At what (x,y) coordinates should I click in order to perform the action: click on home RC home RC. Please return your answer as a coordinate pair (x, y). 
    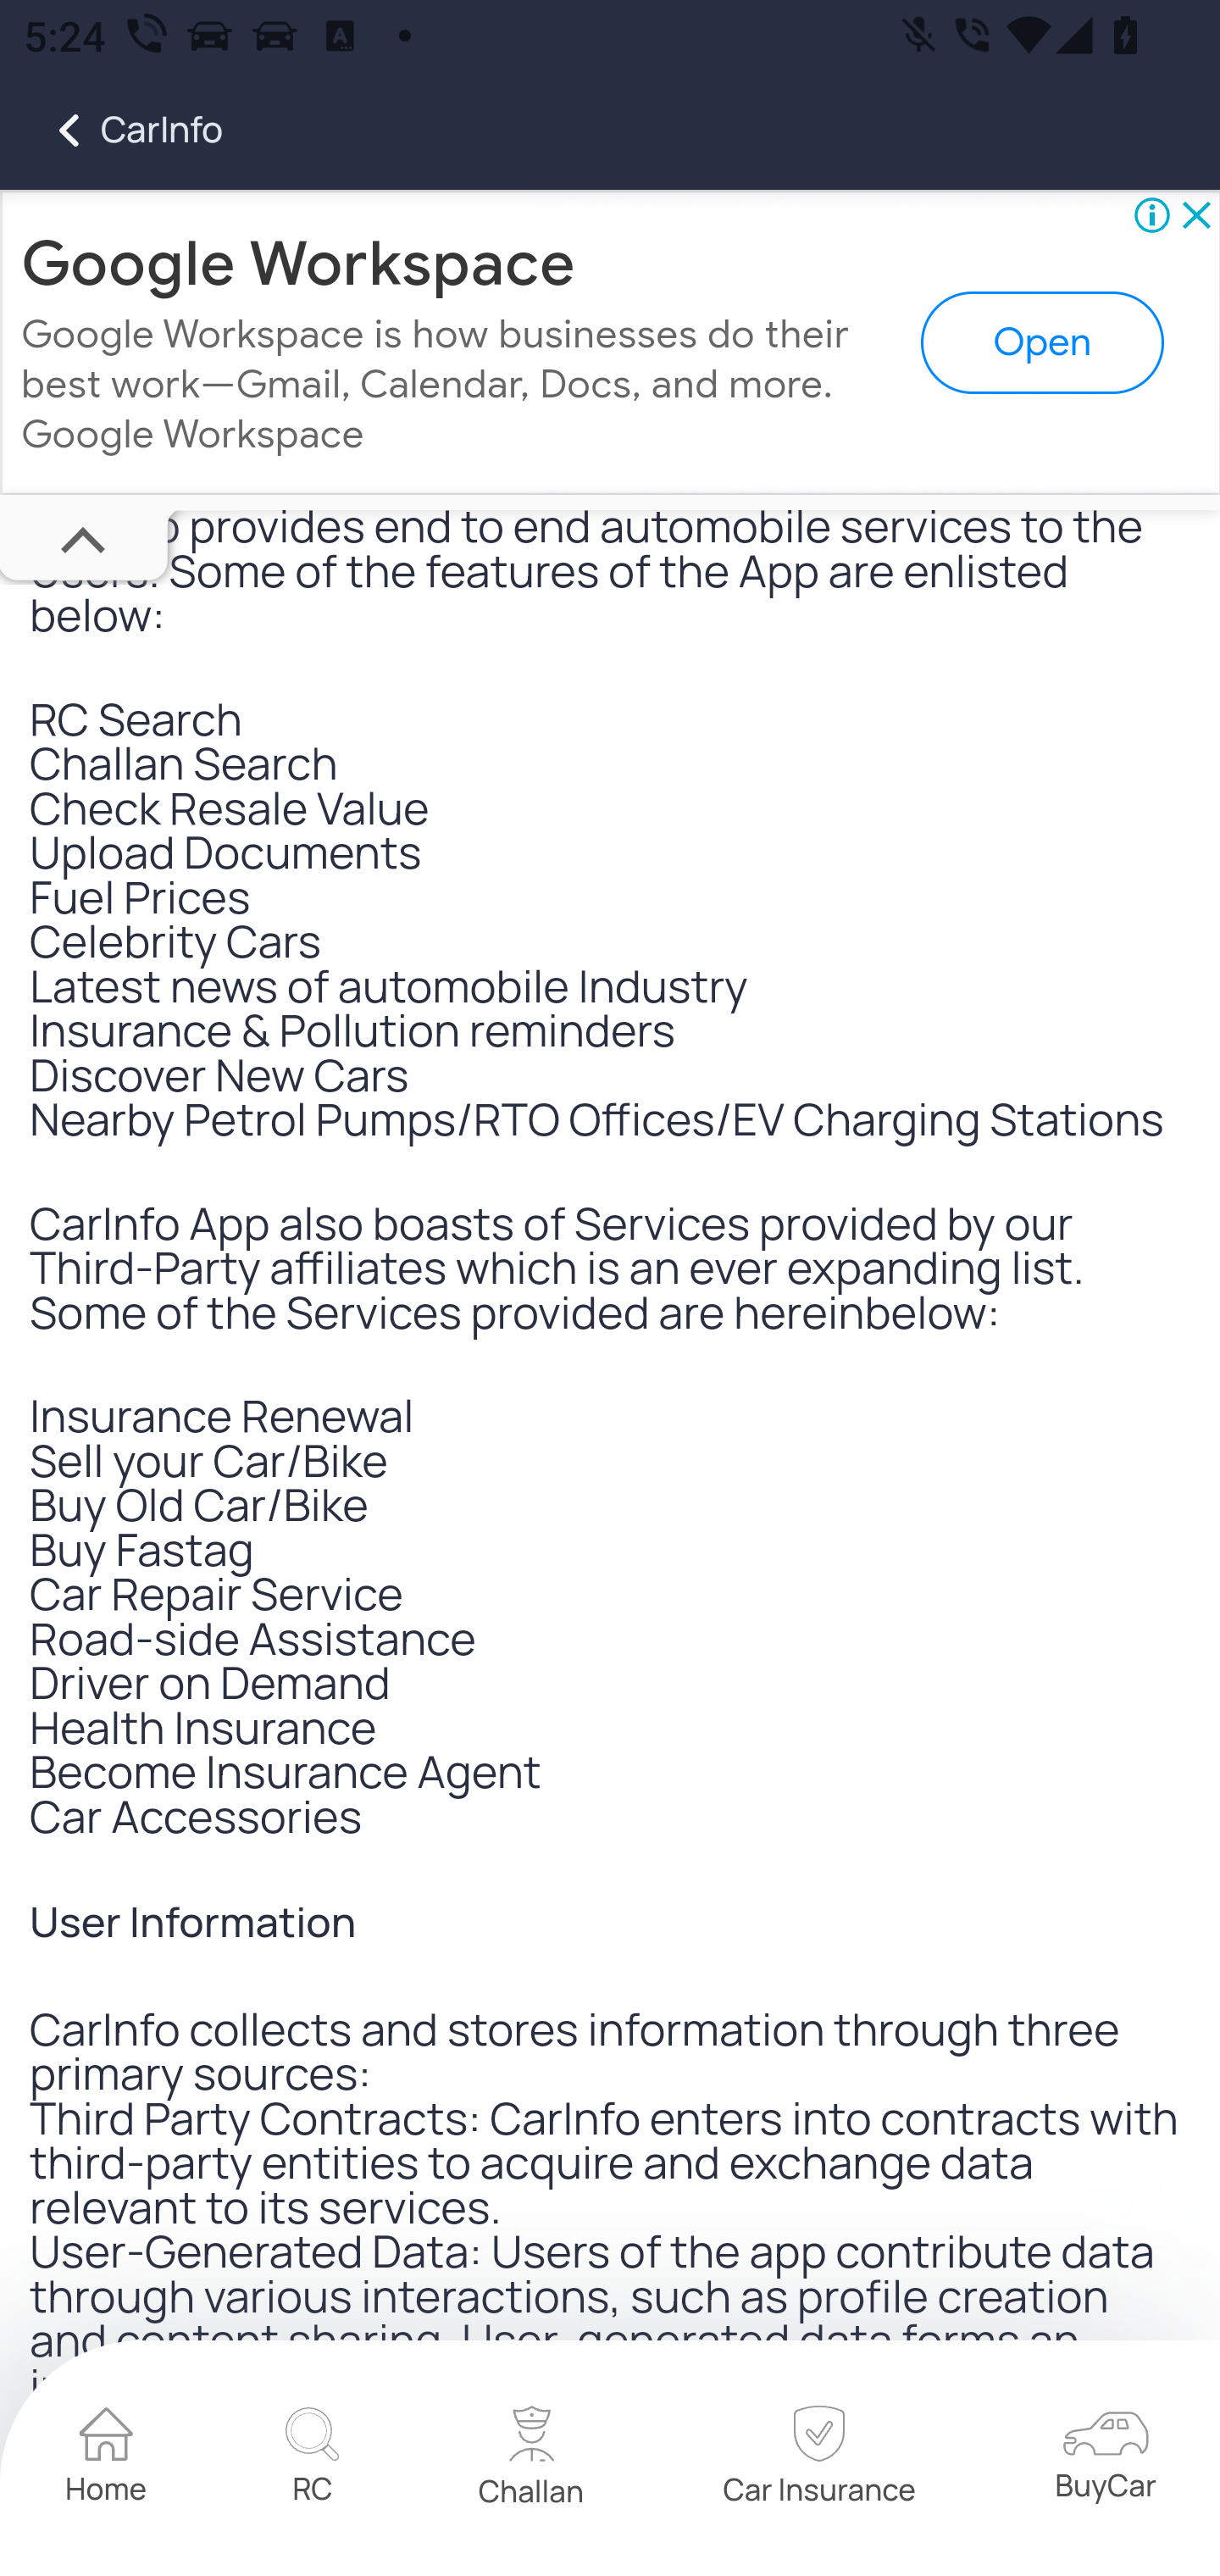
    Looking at the image, I should click on (312, 2460).